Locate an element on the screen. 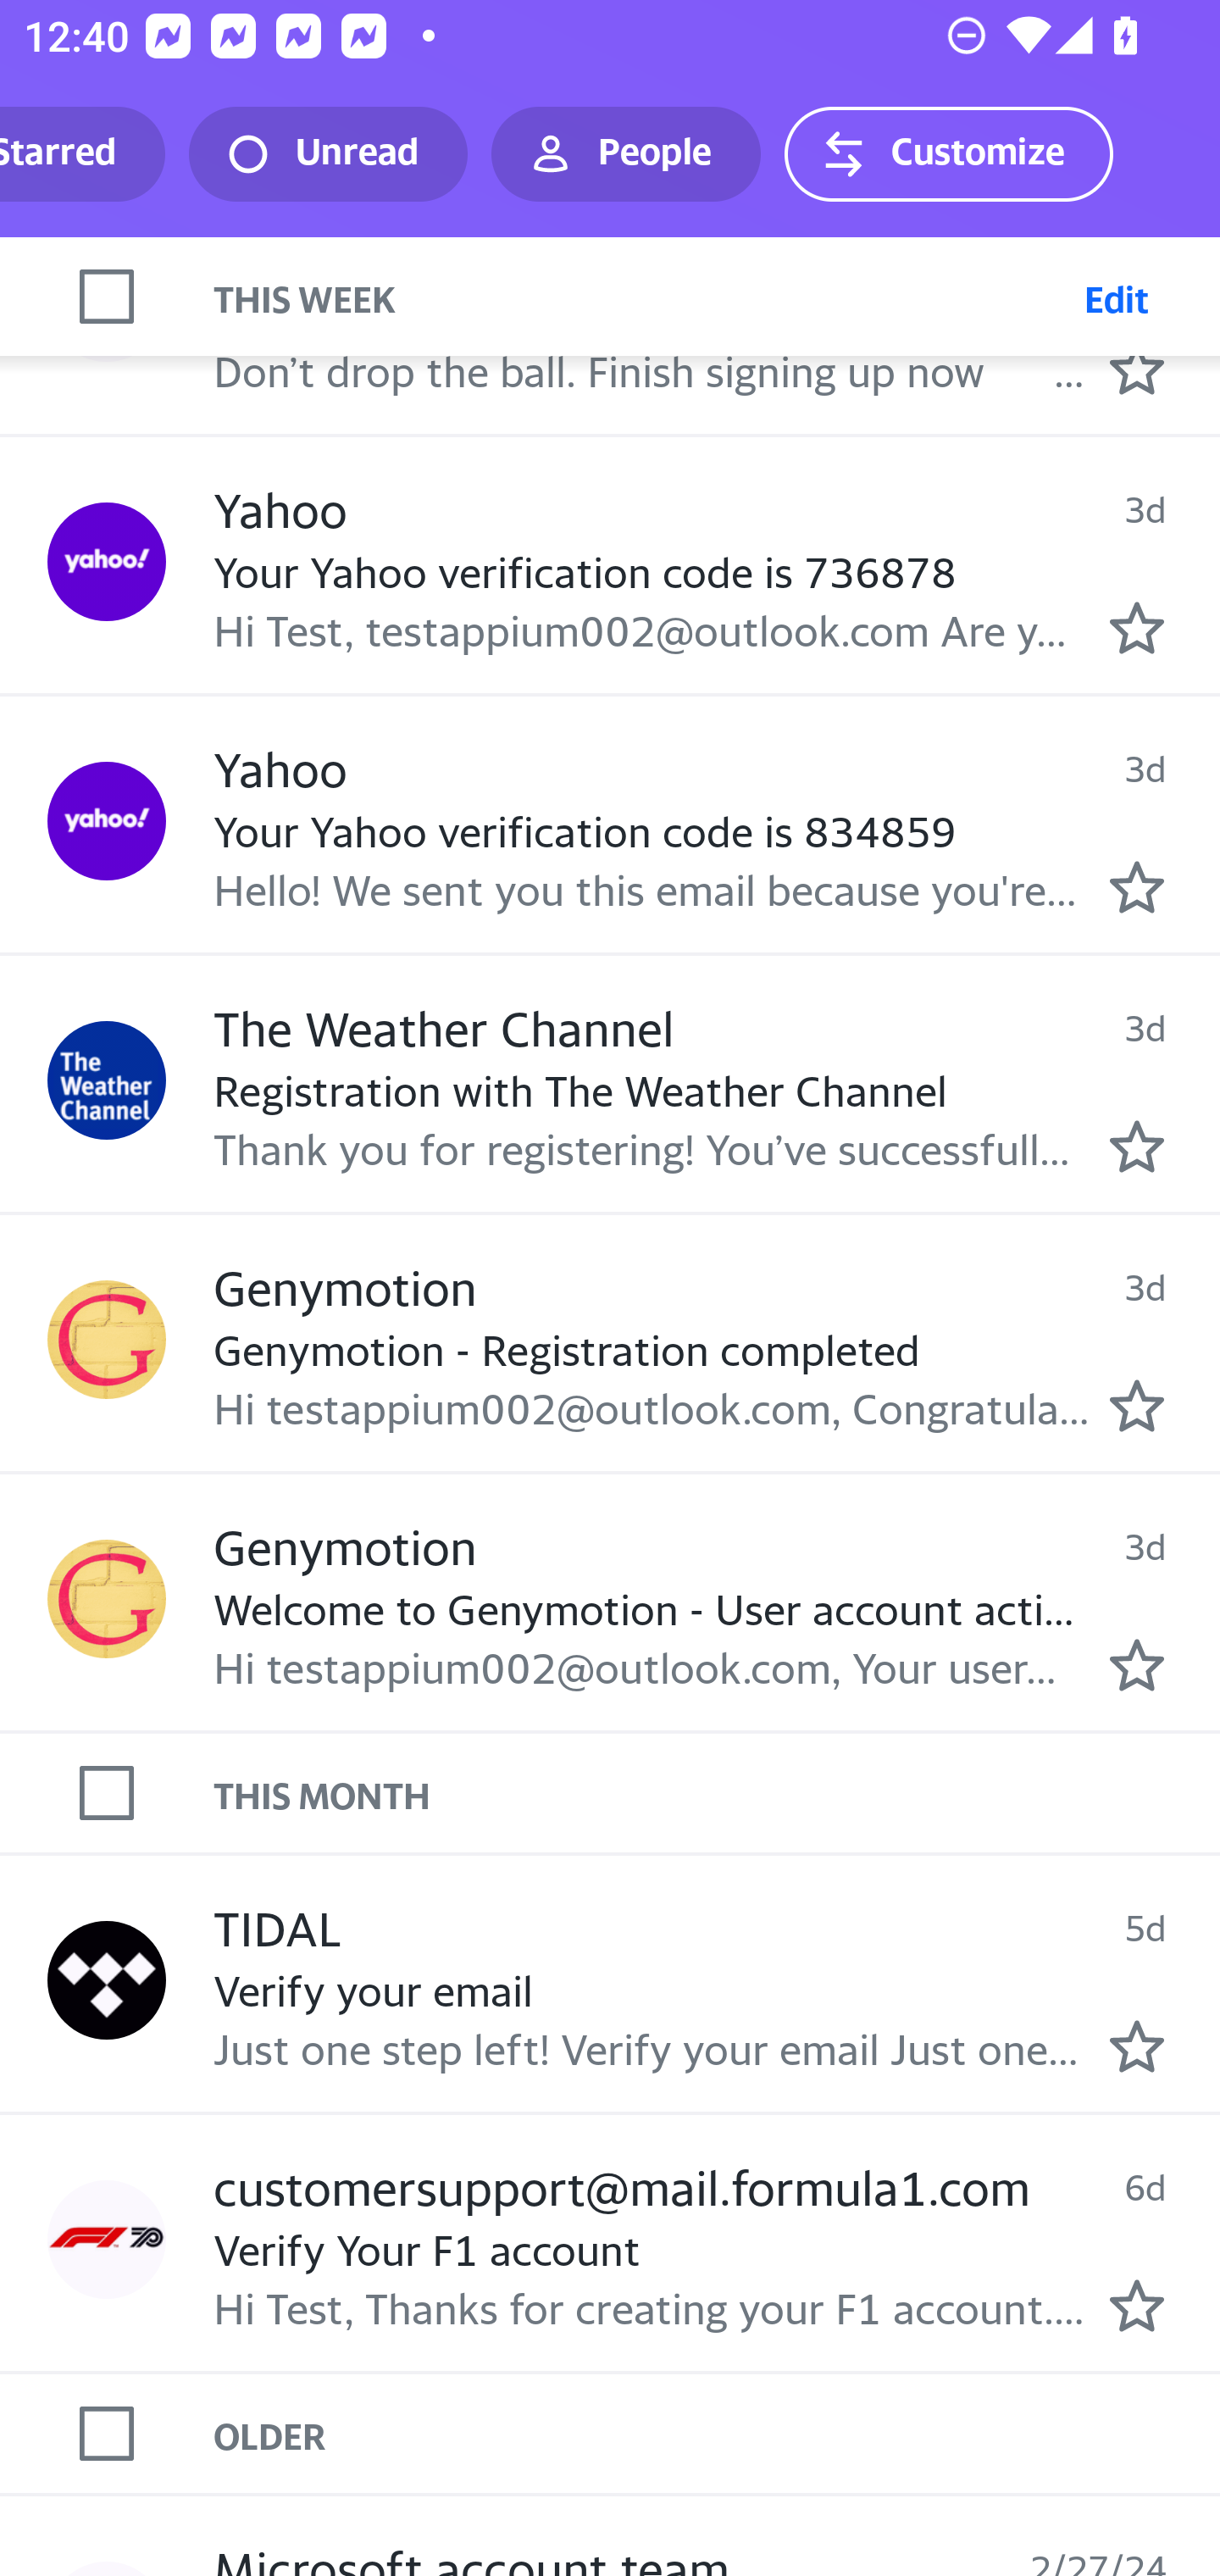 The image size is (1220, 2576). Mark as starred. is located at coordinates (1137, 627).